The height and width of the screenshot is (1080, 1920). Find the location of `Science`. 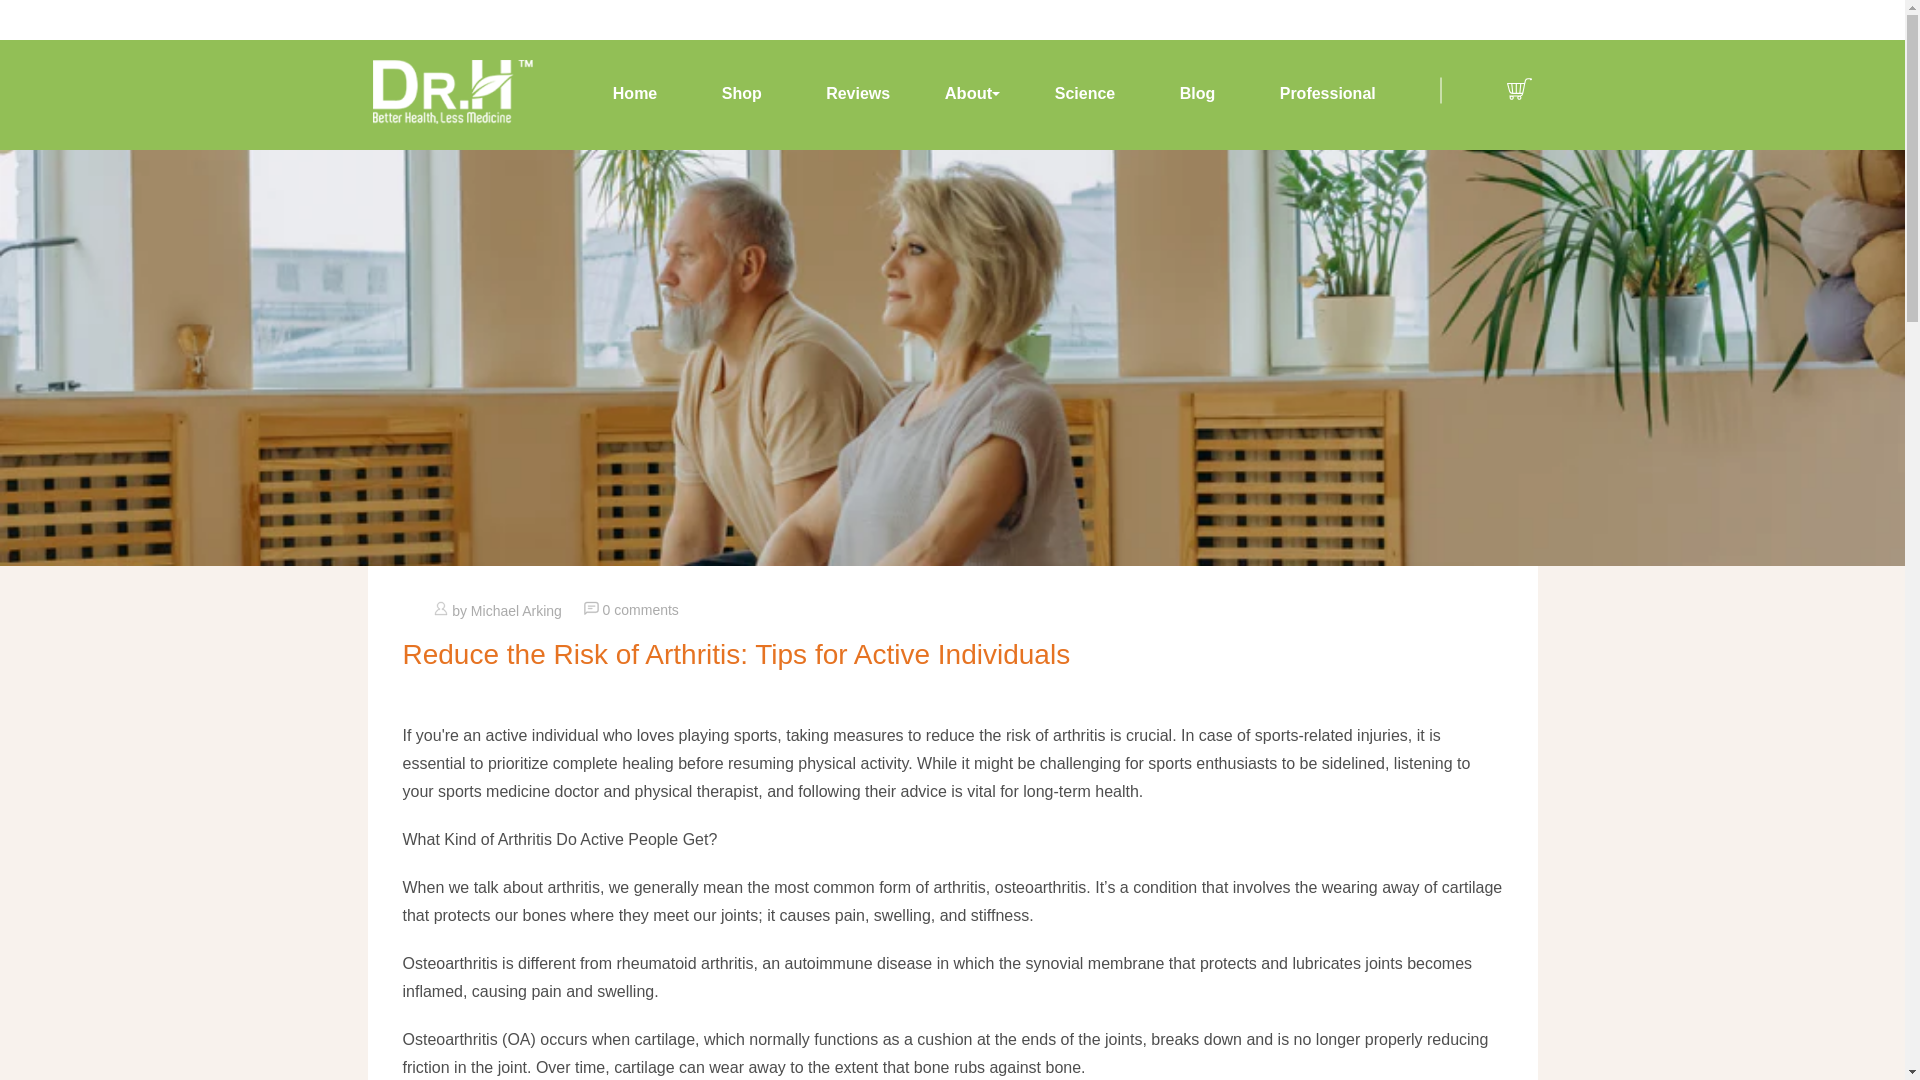

Science is located at coordinates (1084, 94).